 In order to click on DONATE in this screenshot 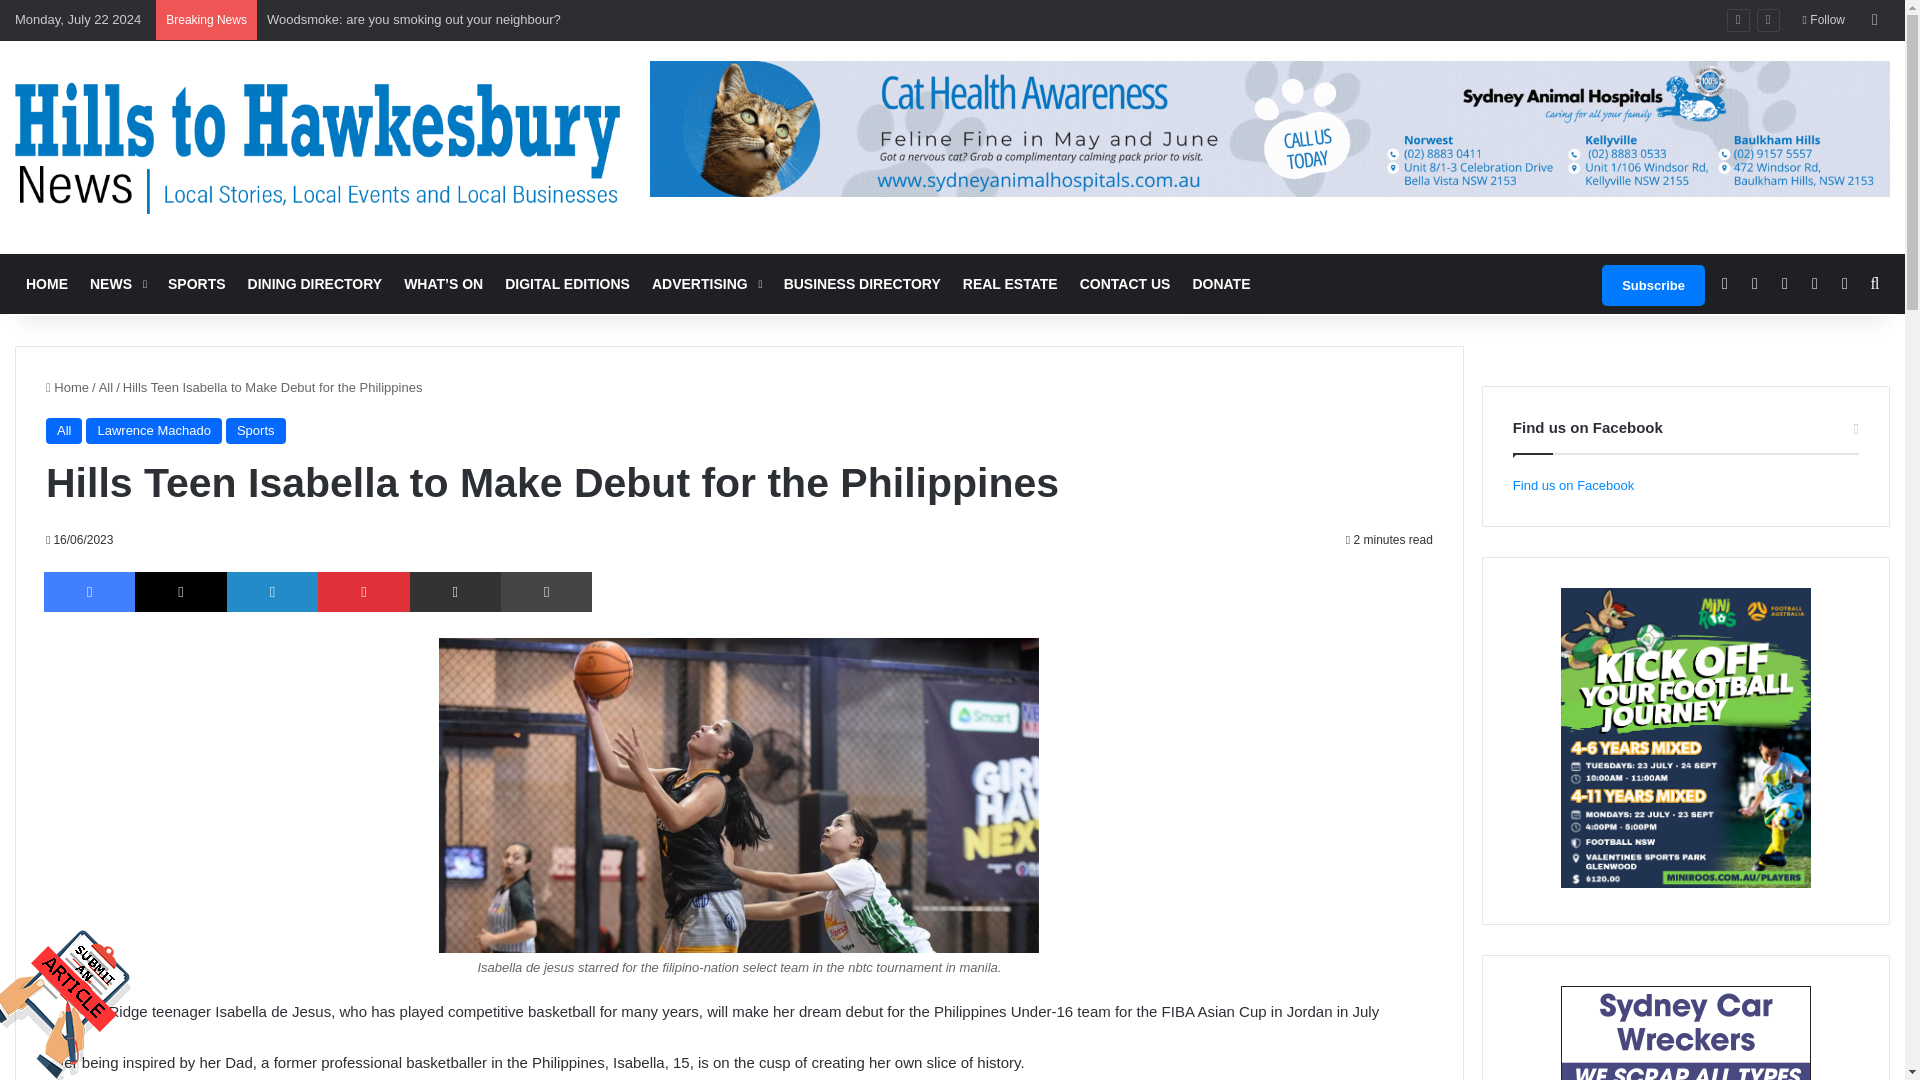, I will do `click(1220, 284)`.